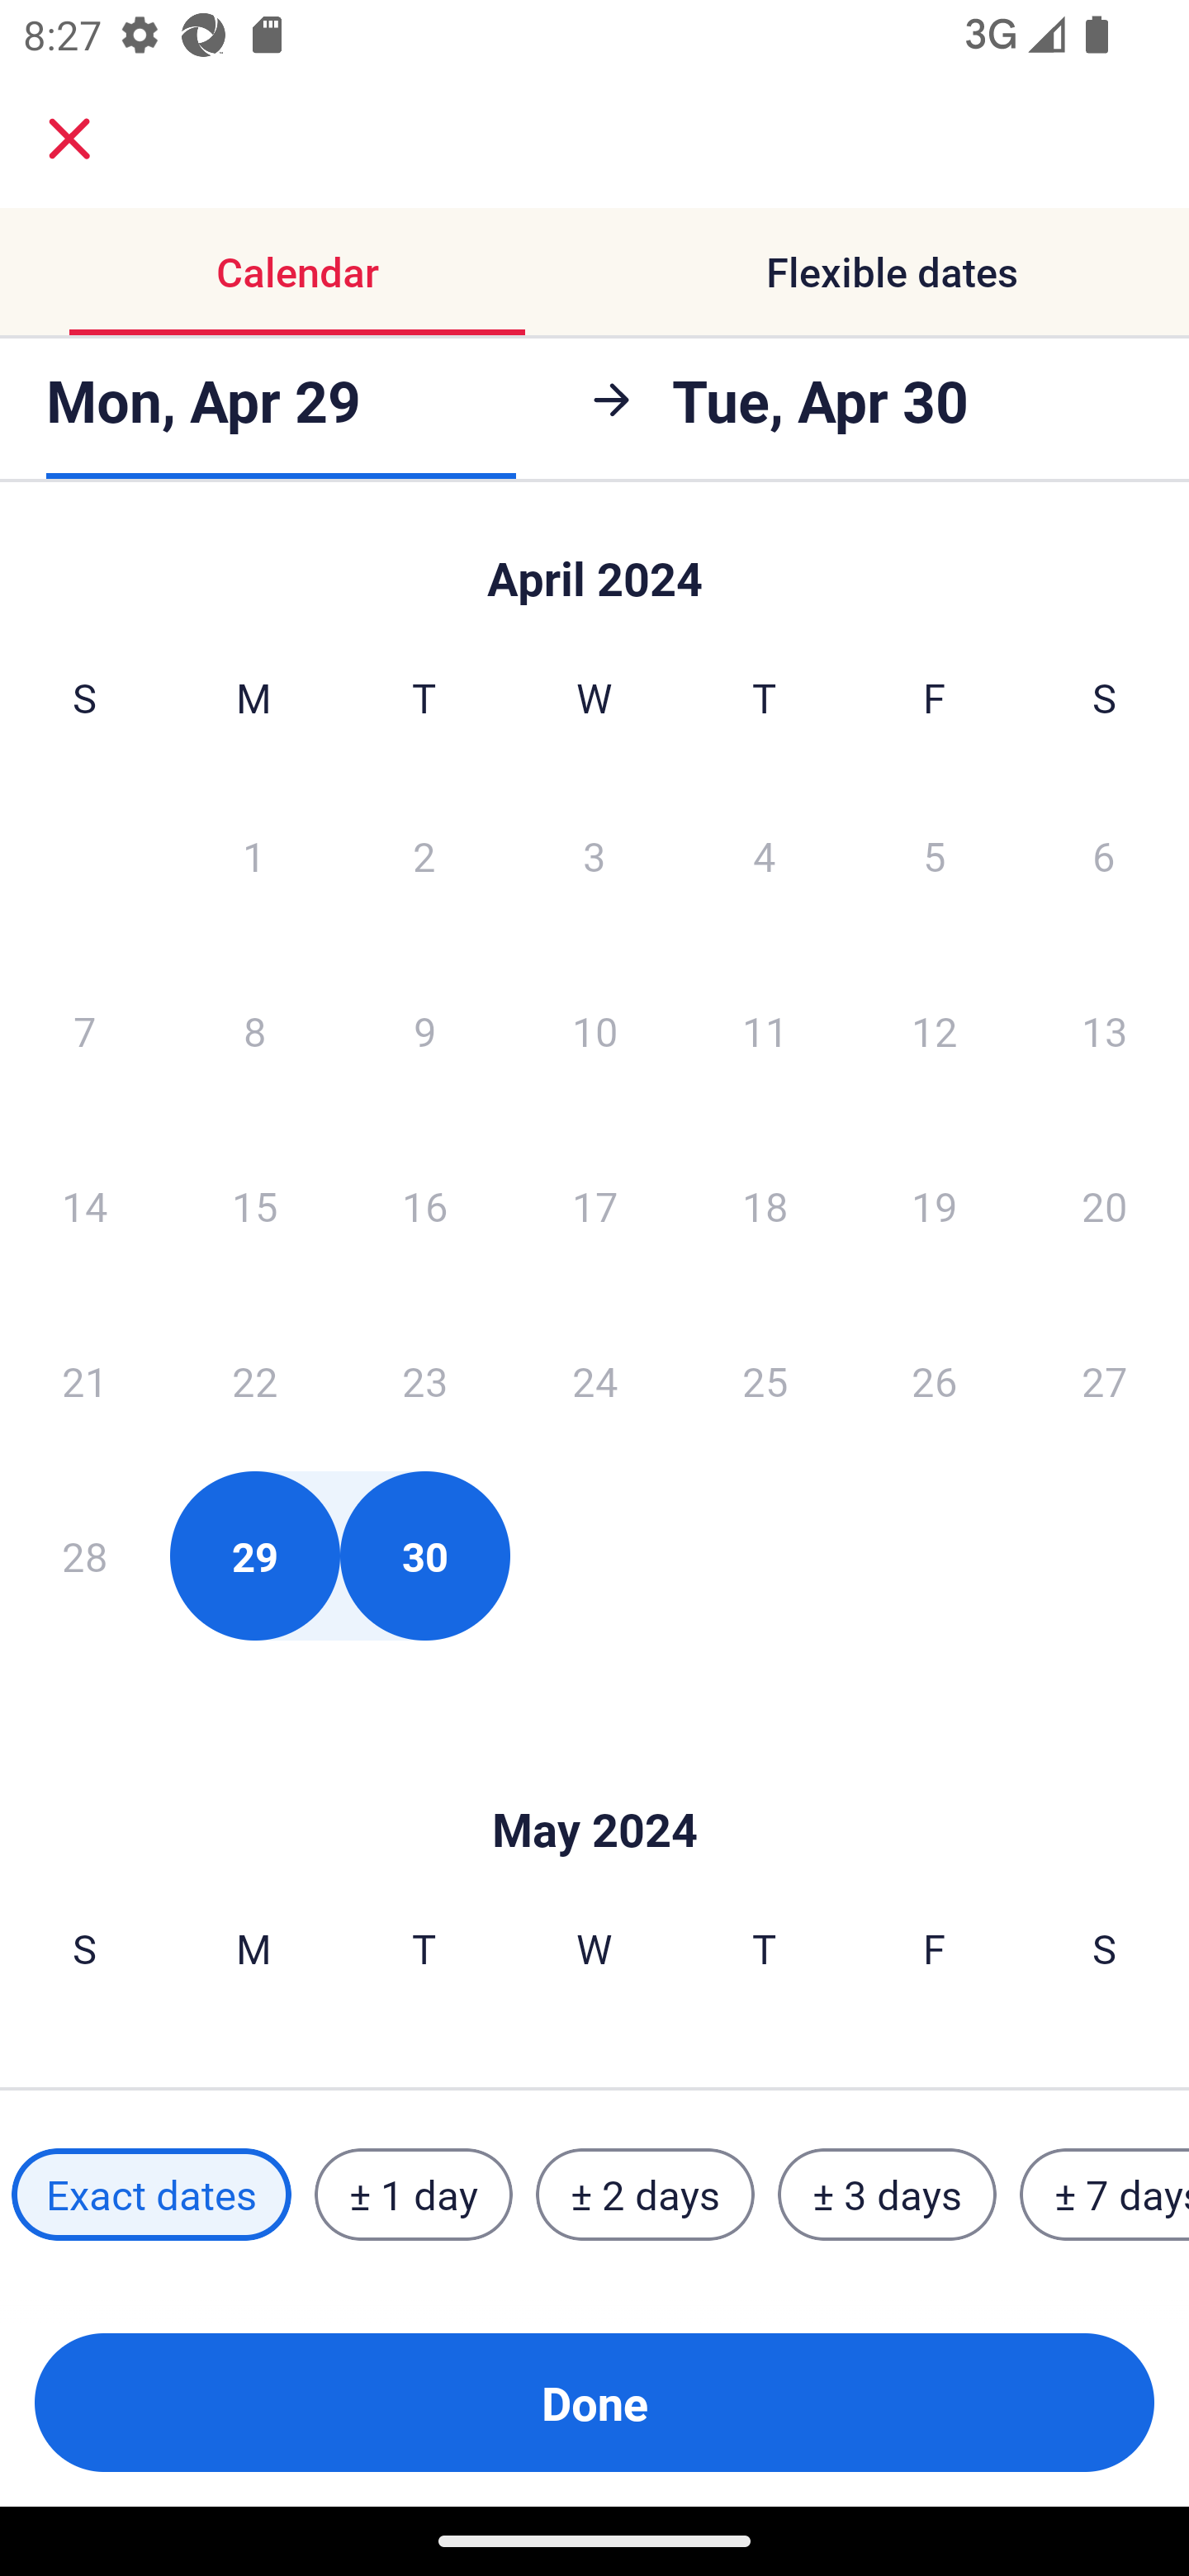 The height and width of the screenshot is (2576, 1189). Describe the element at coordinates (765, 1205) in the screenshot. I see `18 Thursday, April 18, 2024` at that location.